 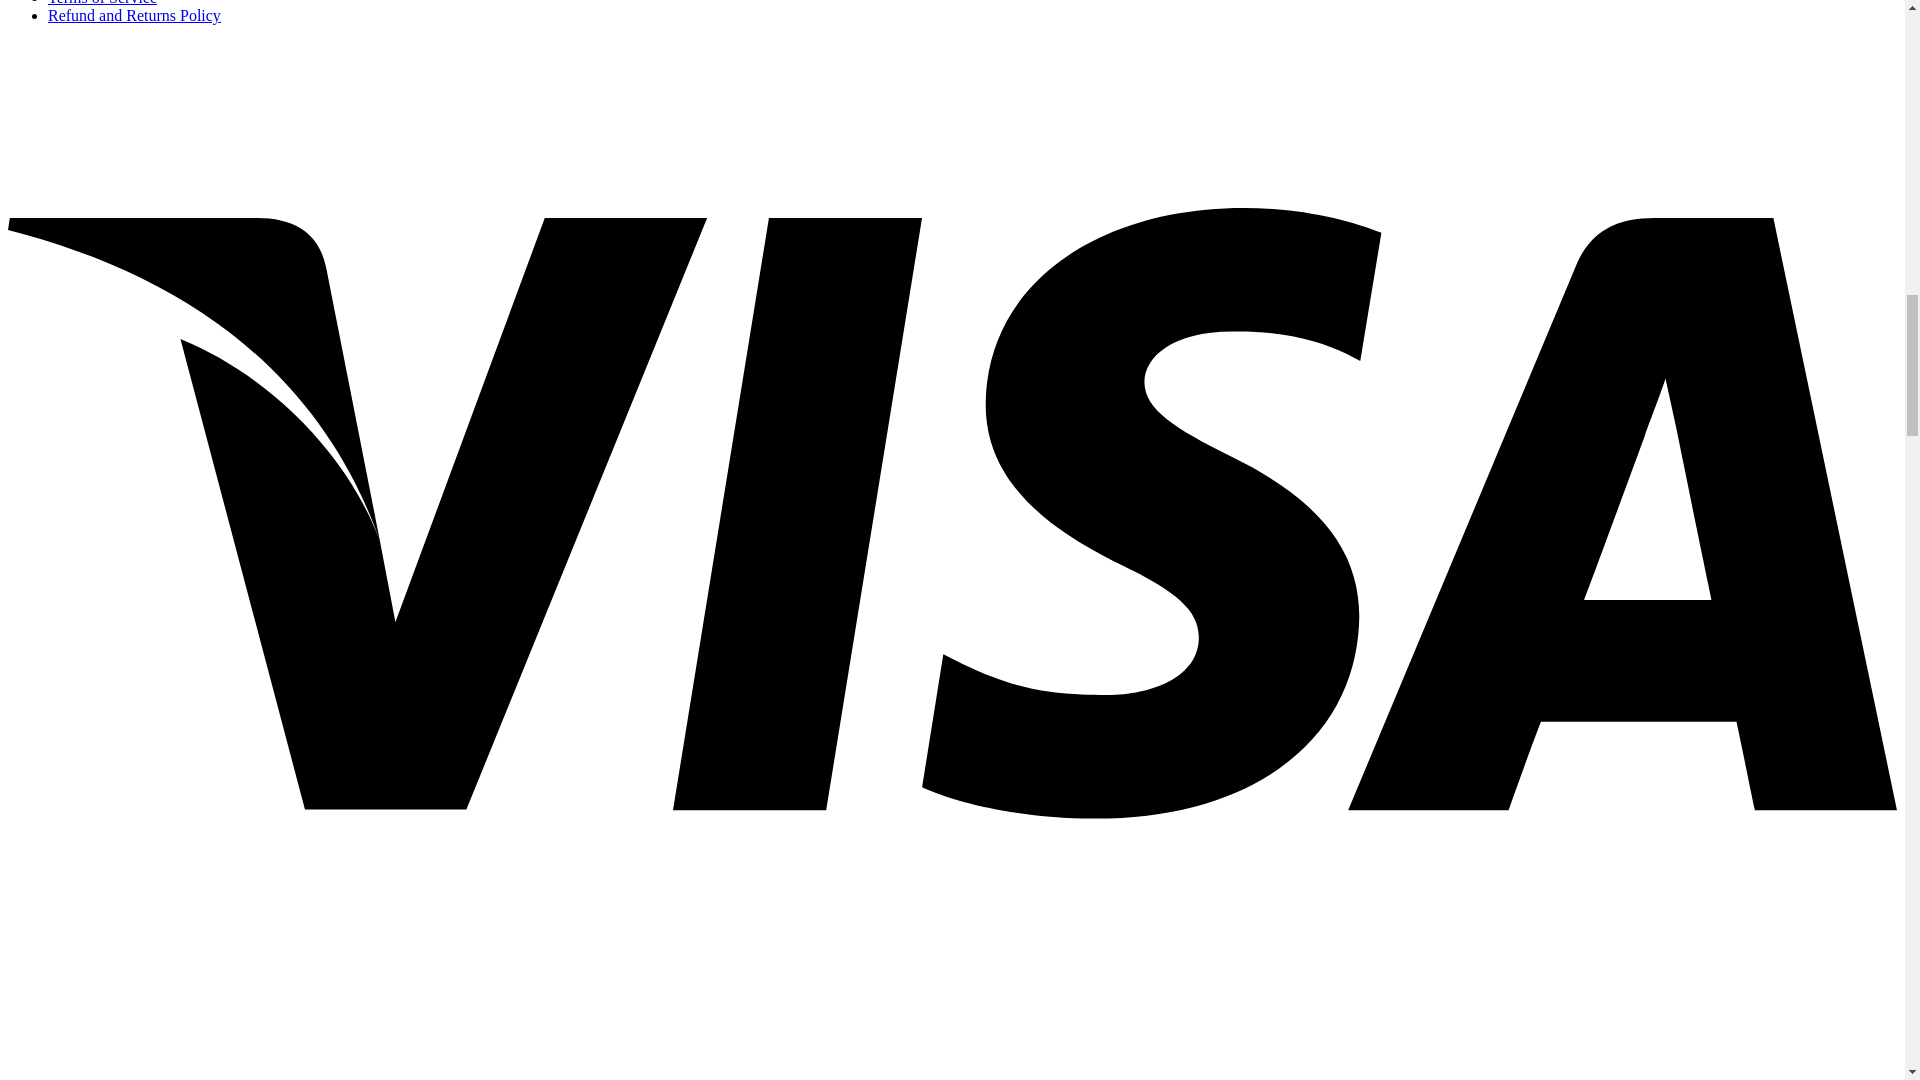 What do you see at coordinates (134, 14) in the screenshot?
I see `Refund and Returns Policy` at bounding box center [134, 14].